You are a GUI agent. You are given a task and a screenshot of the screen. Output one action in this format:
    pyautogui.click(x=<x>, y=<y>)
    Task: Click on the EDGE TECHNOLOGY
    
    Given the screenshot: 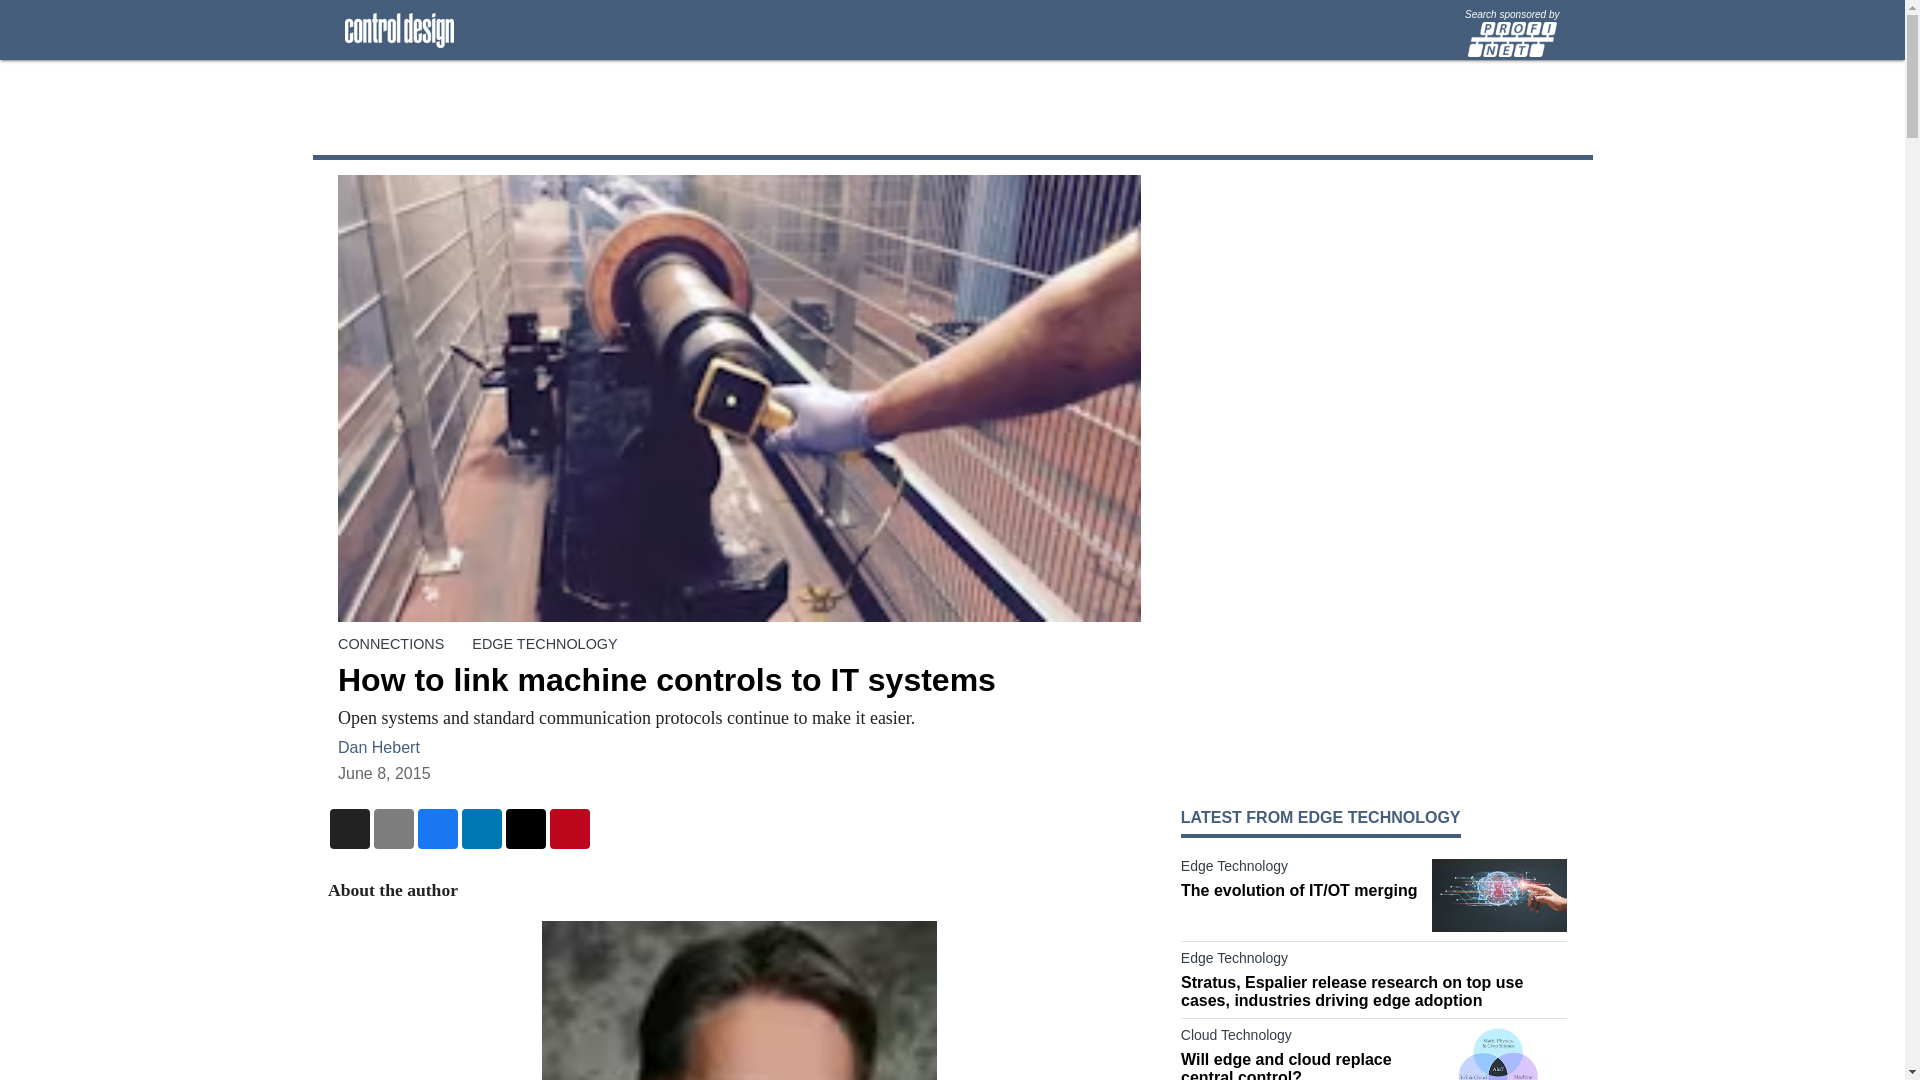 What is the action you would take?
    pyautogui.click(x=544, y=644)
    